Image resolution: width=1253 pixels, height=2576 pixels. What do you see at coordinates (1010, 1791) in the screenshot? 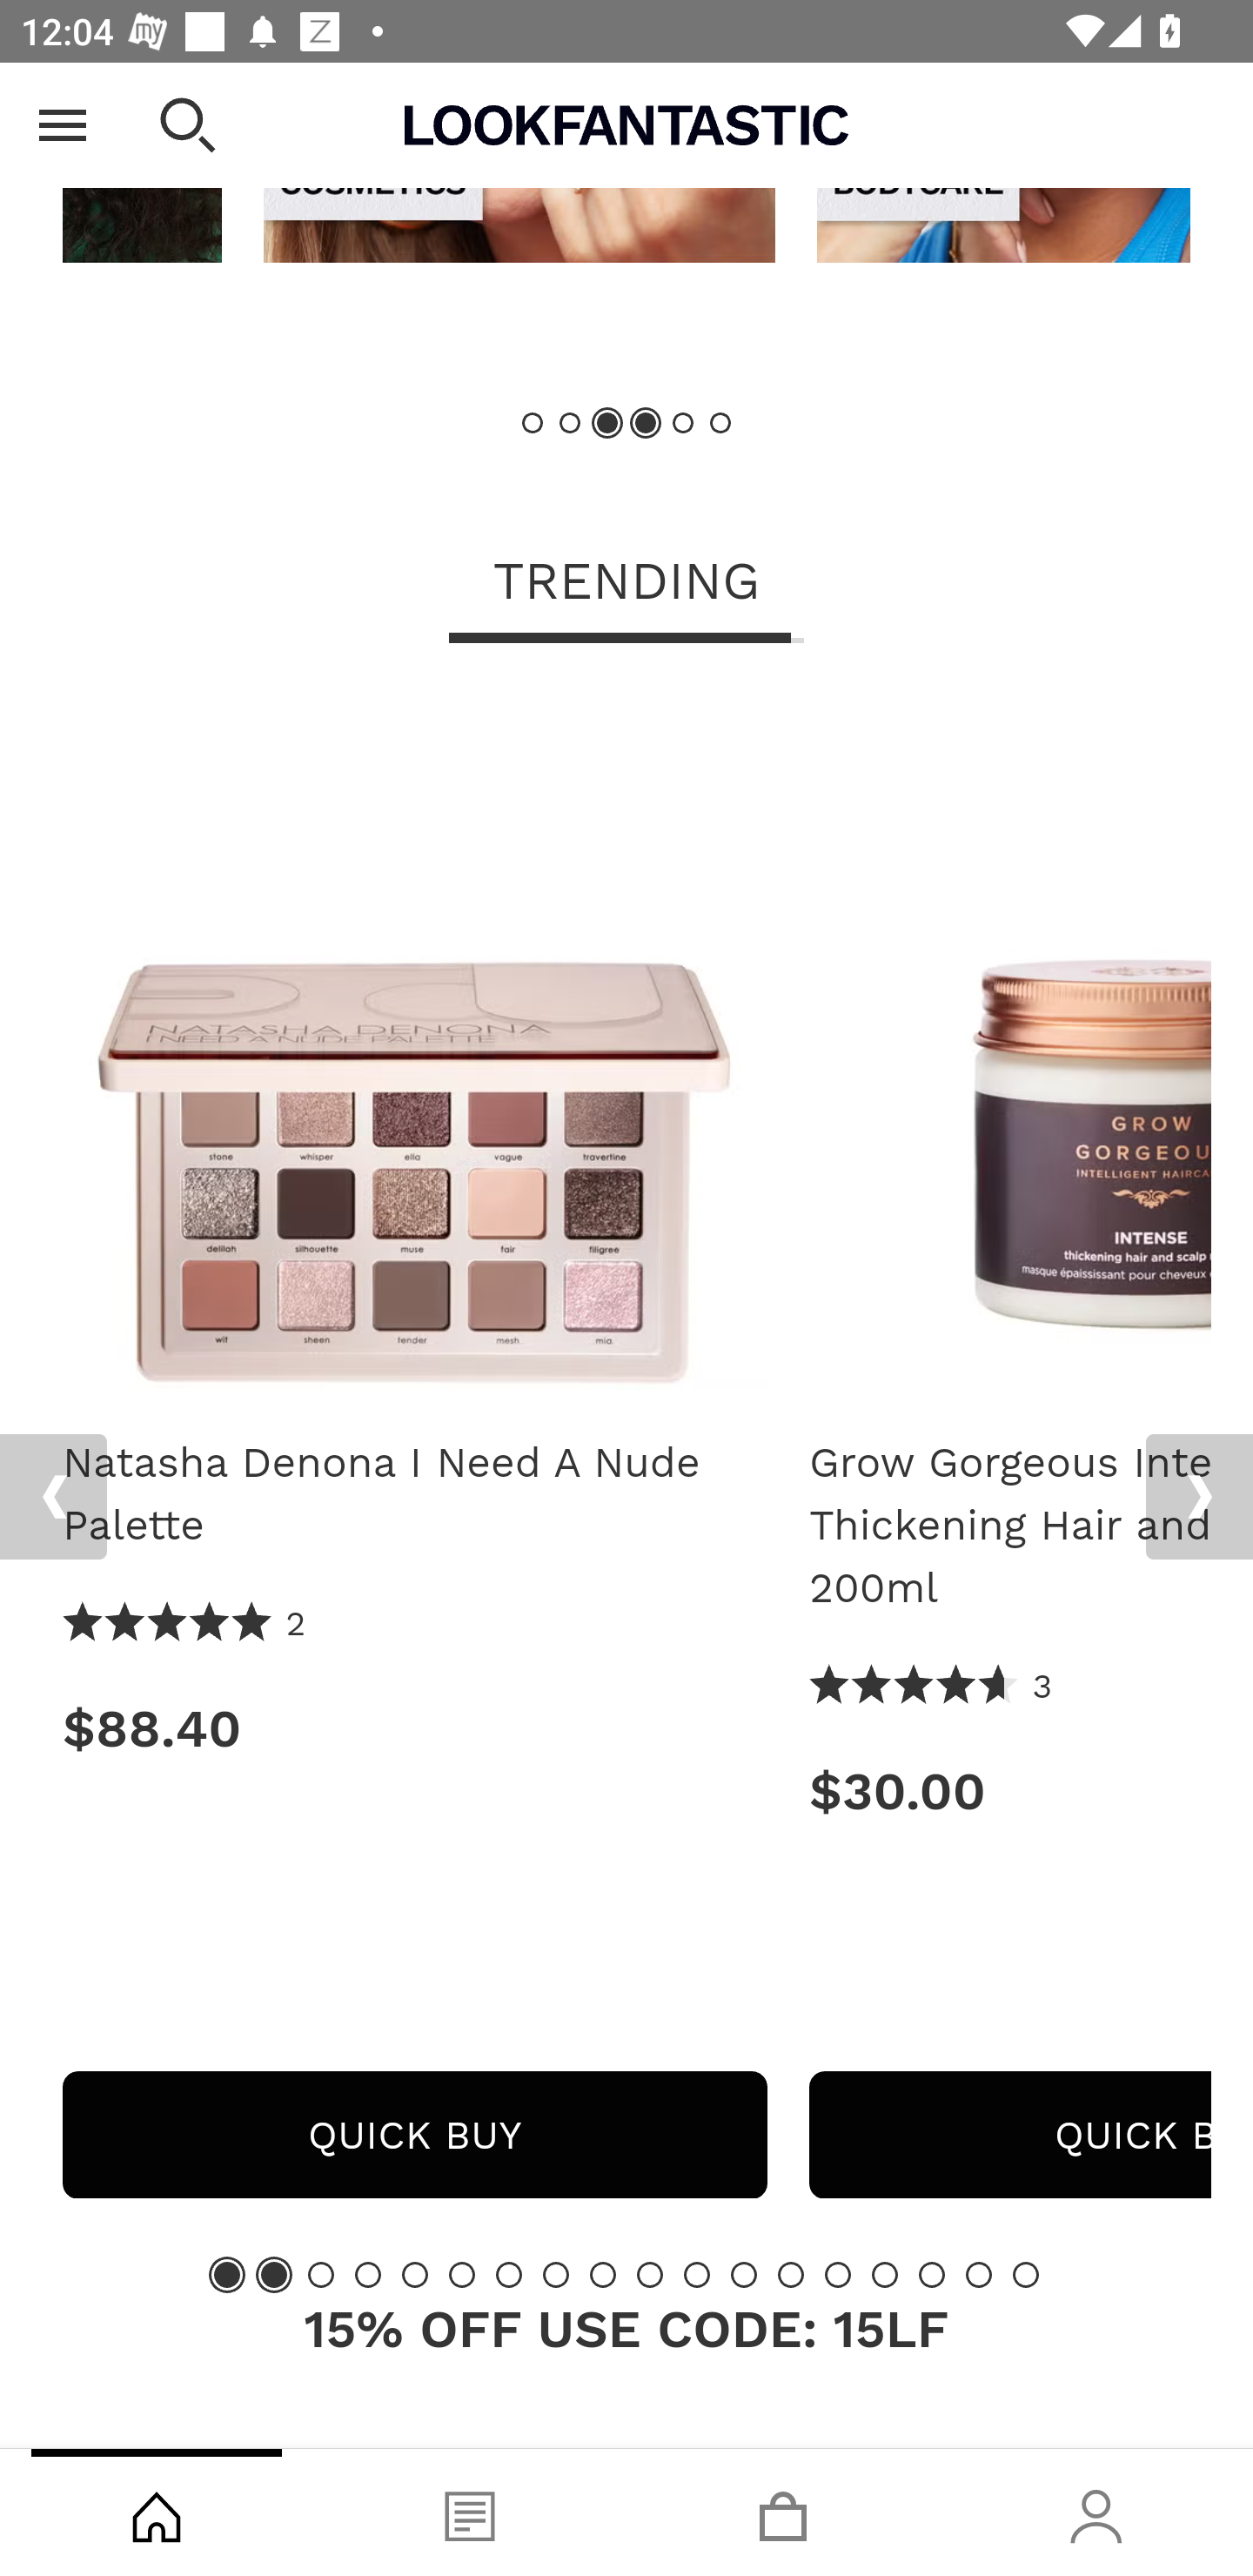
I see `Price: $30.00` at bounding box center [1010, 1791].